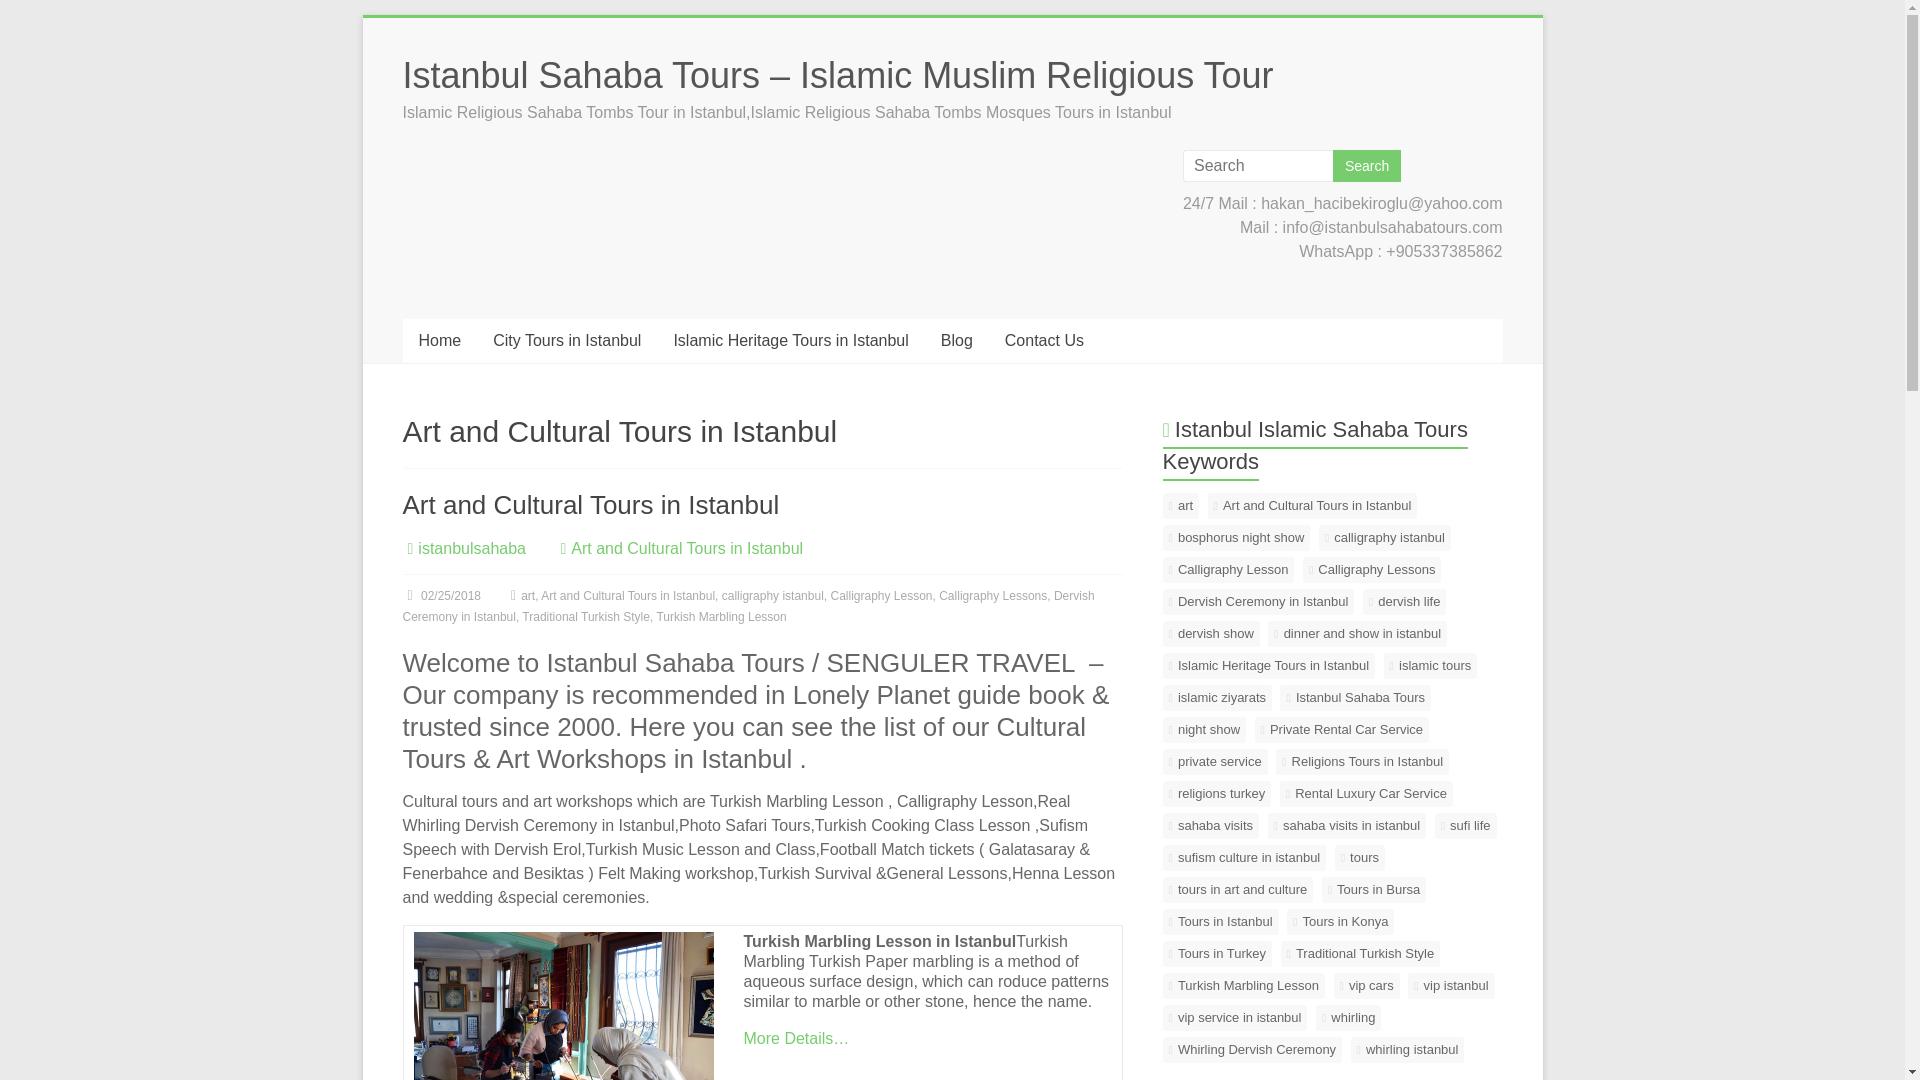  I want to click on Calligraphy Lessons, so click(992, 595).